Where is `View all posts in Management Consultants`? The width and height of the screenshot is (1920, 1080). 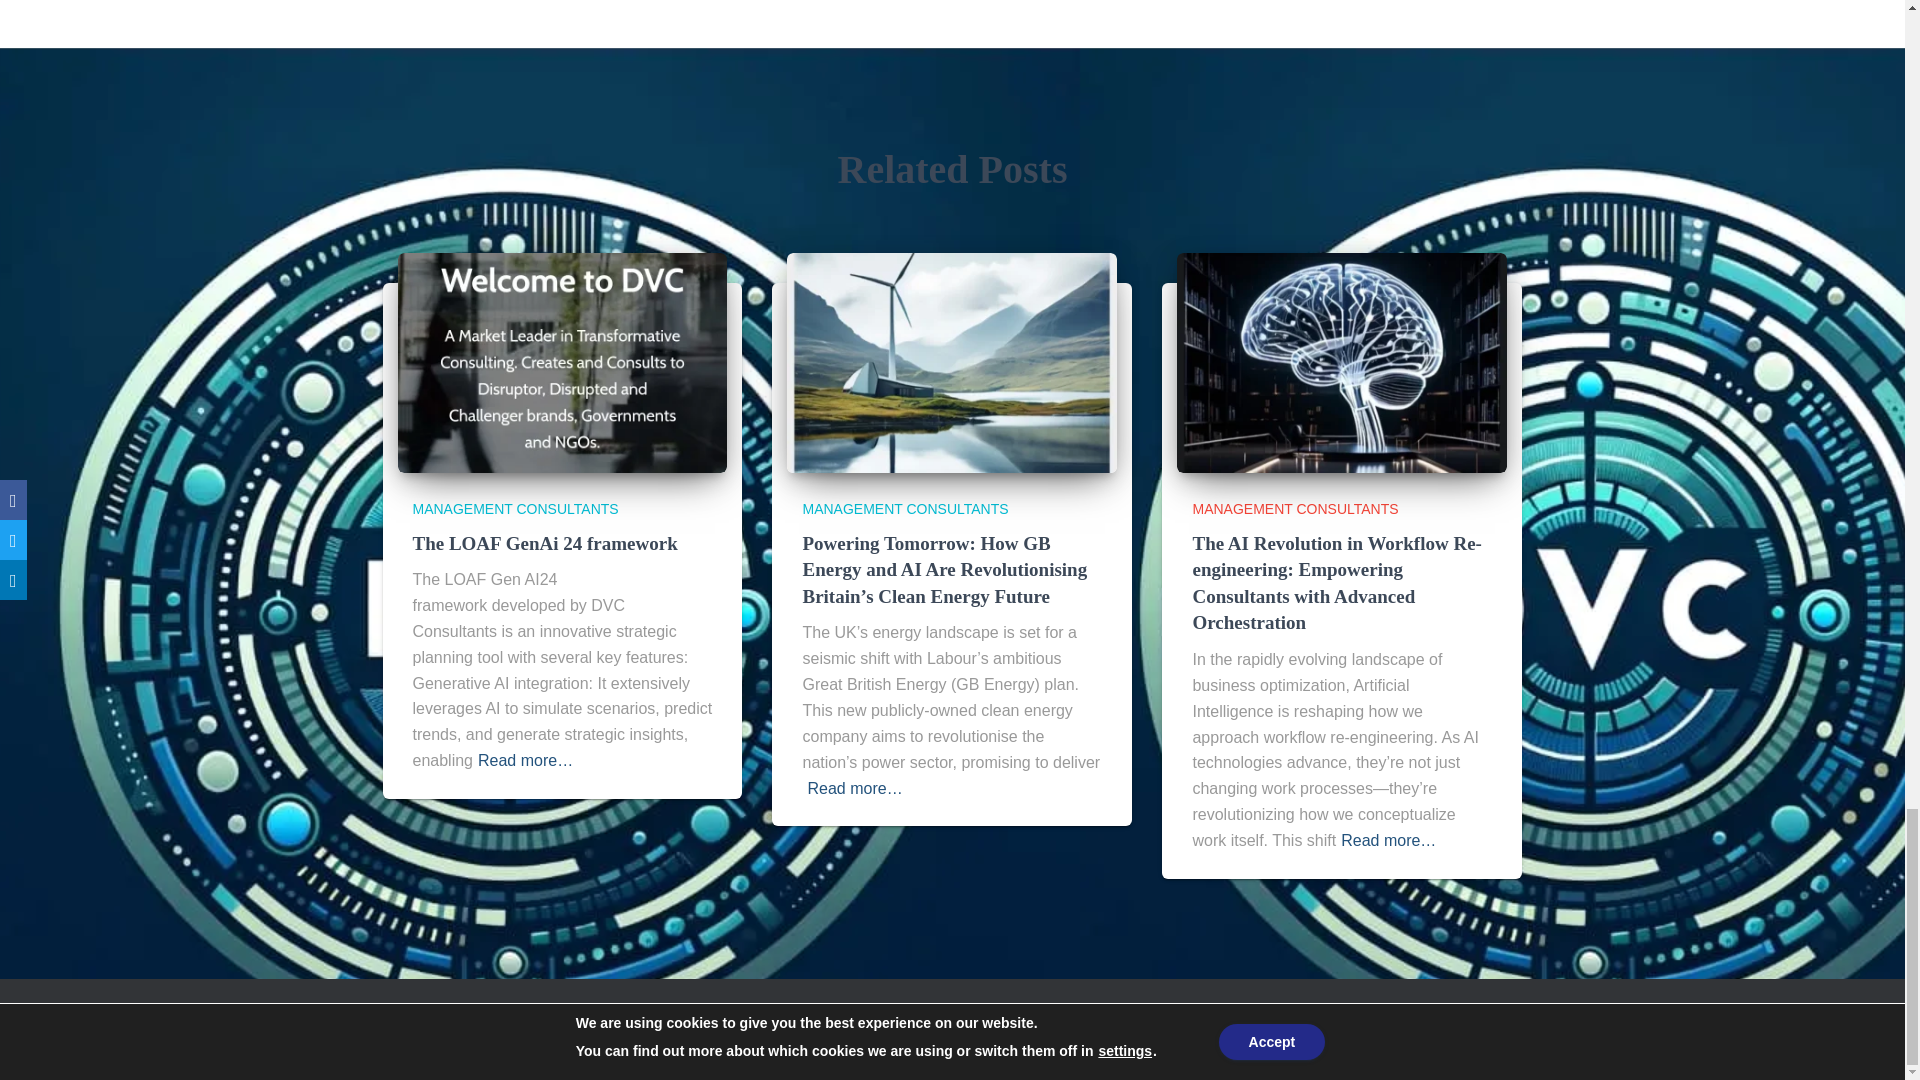 View all posts in Management Consultants is located at coordinates (515, 509).